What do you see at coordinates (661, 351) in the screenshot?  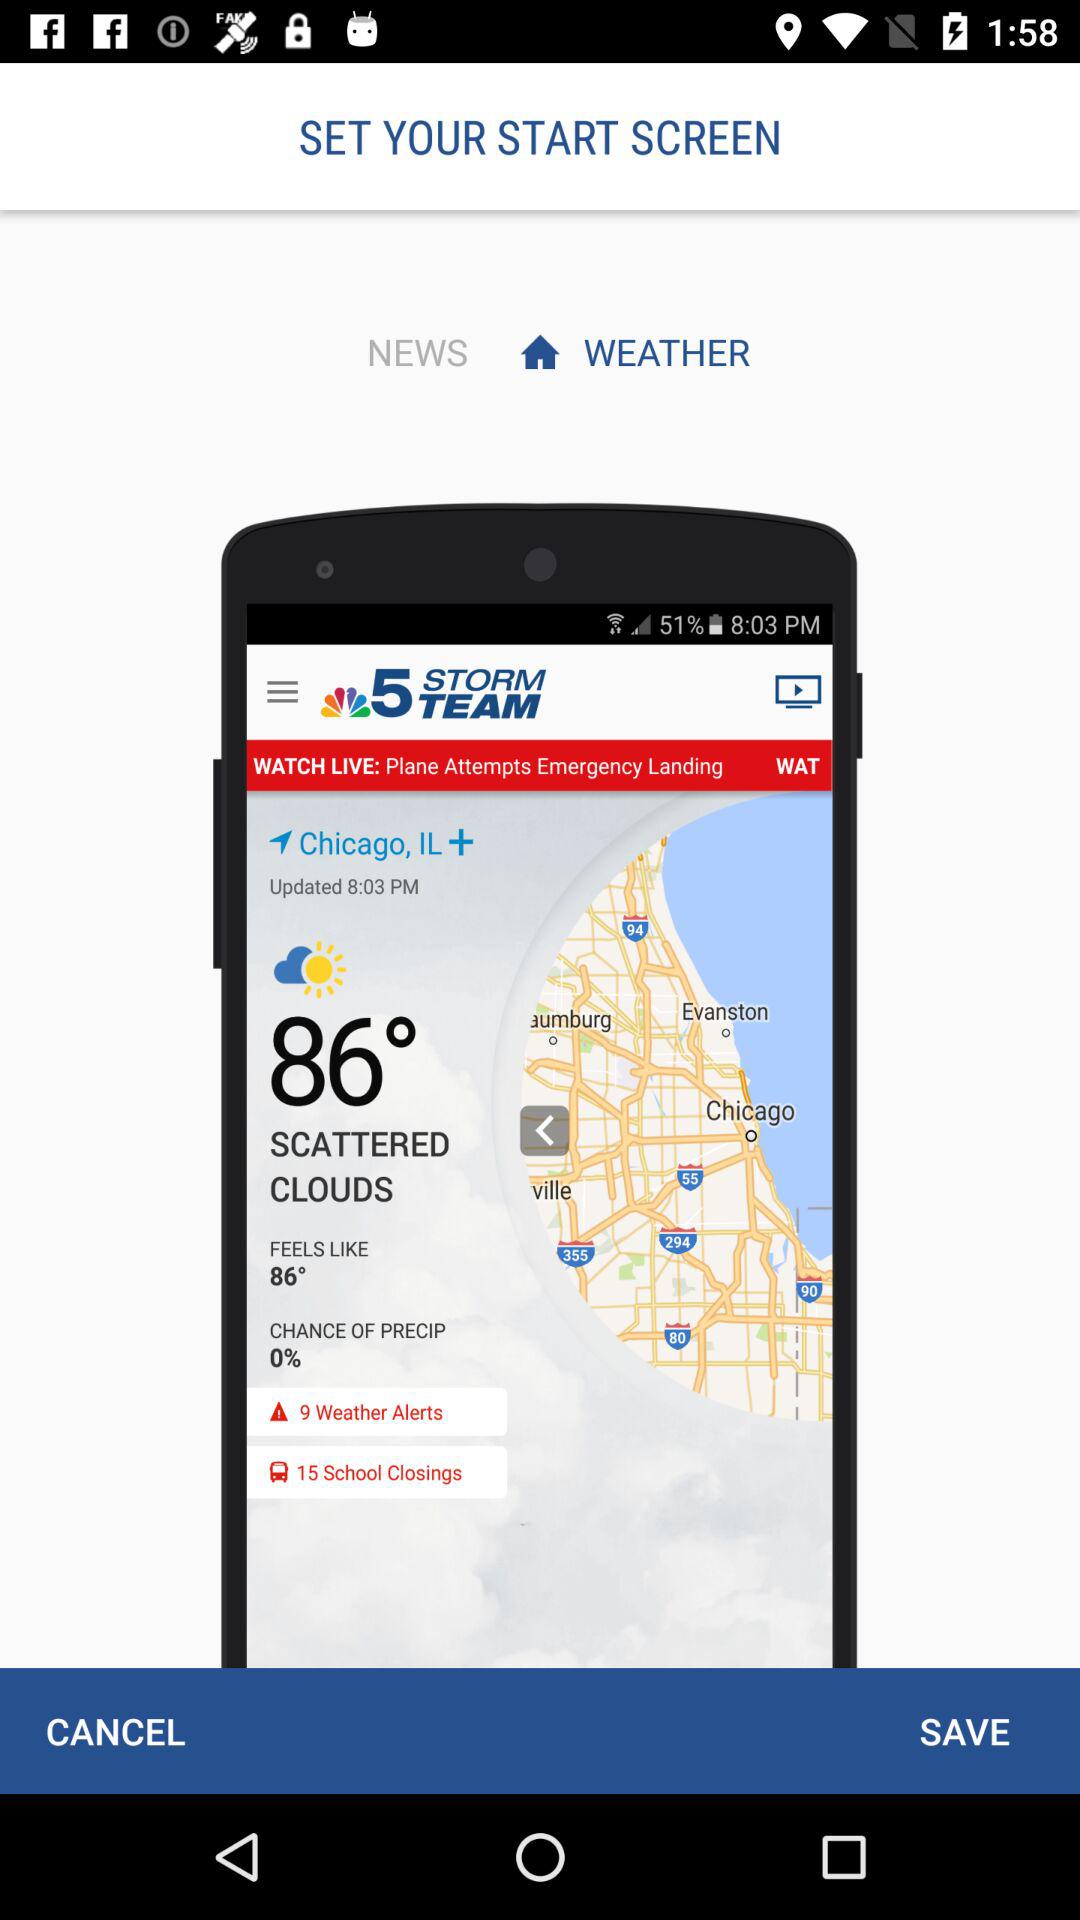 I see `turn on weather icon` at bounding box center [661, 351].